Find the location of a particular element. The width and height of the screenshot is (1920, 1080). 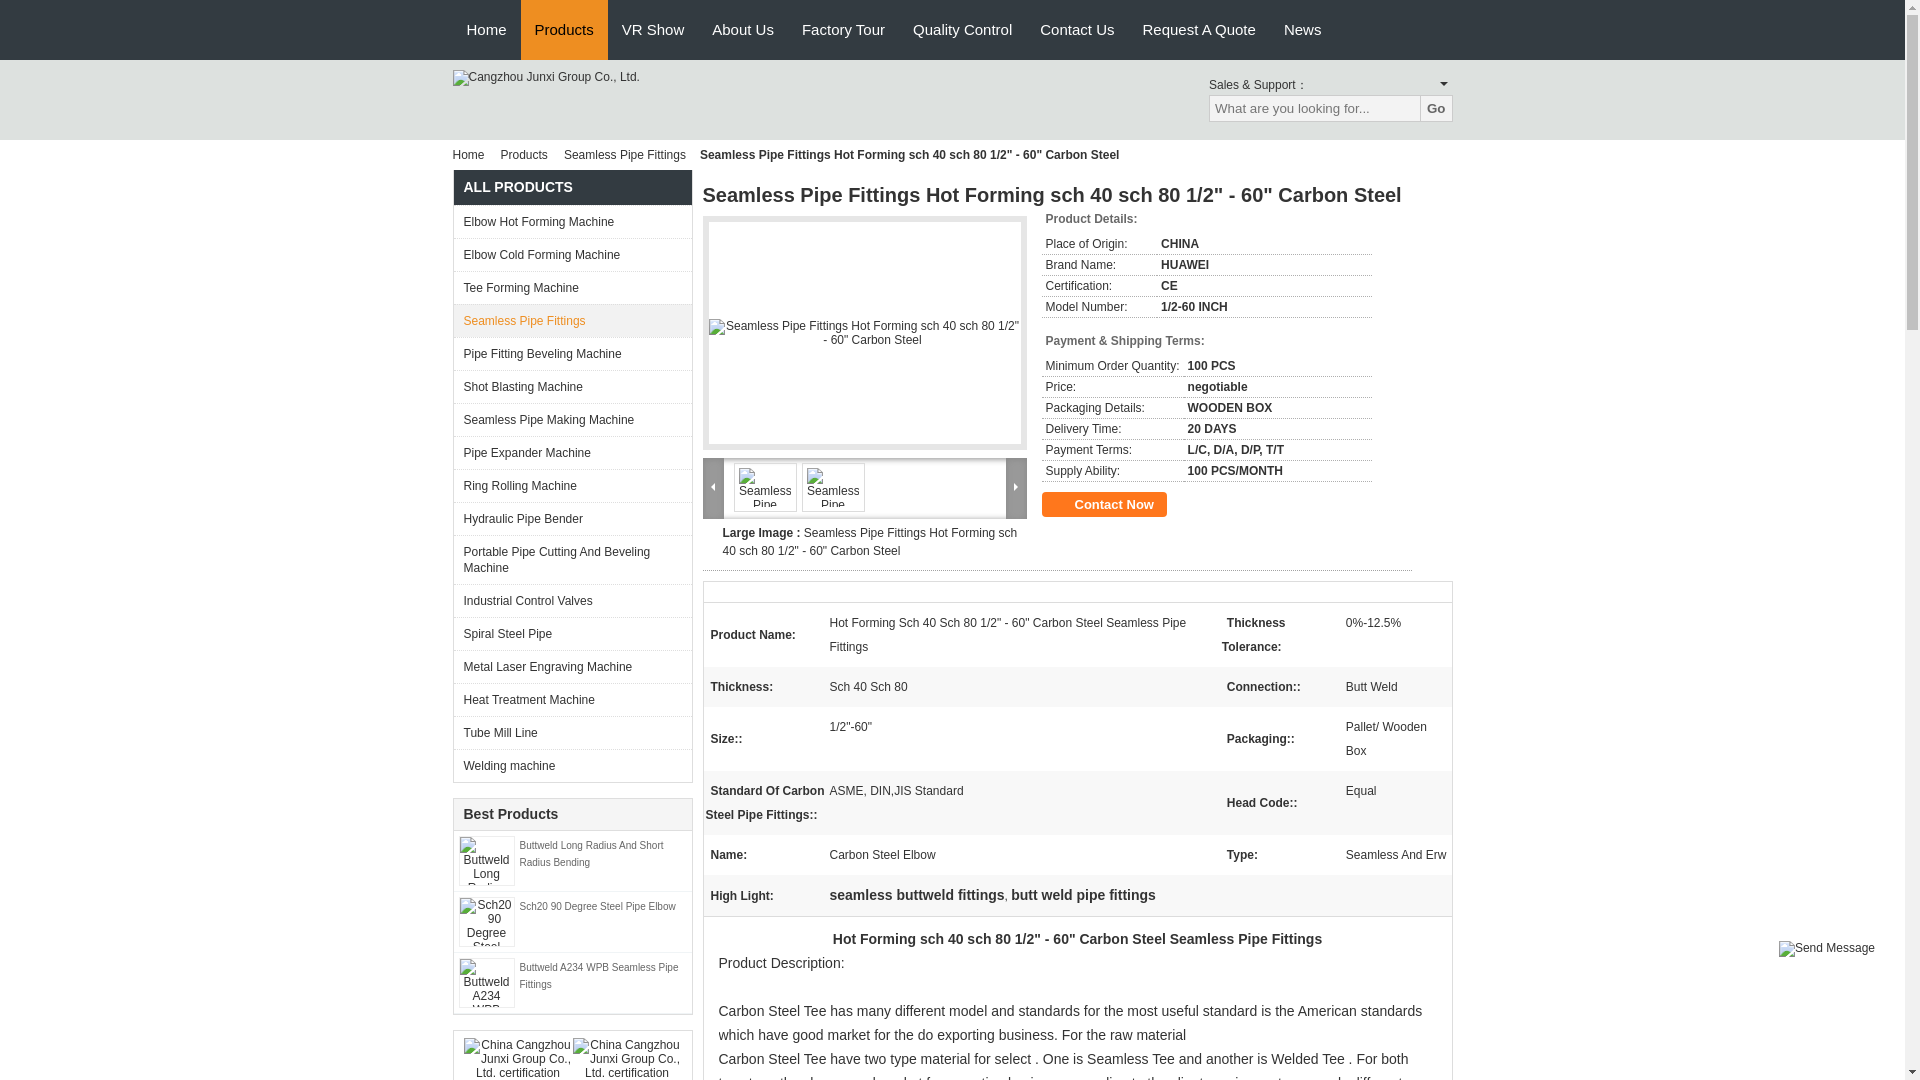

News is located at coordinates (1302, 30).